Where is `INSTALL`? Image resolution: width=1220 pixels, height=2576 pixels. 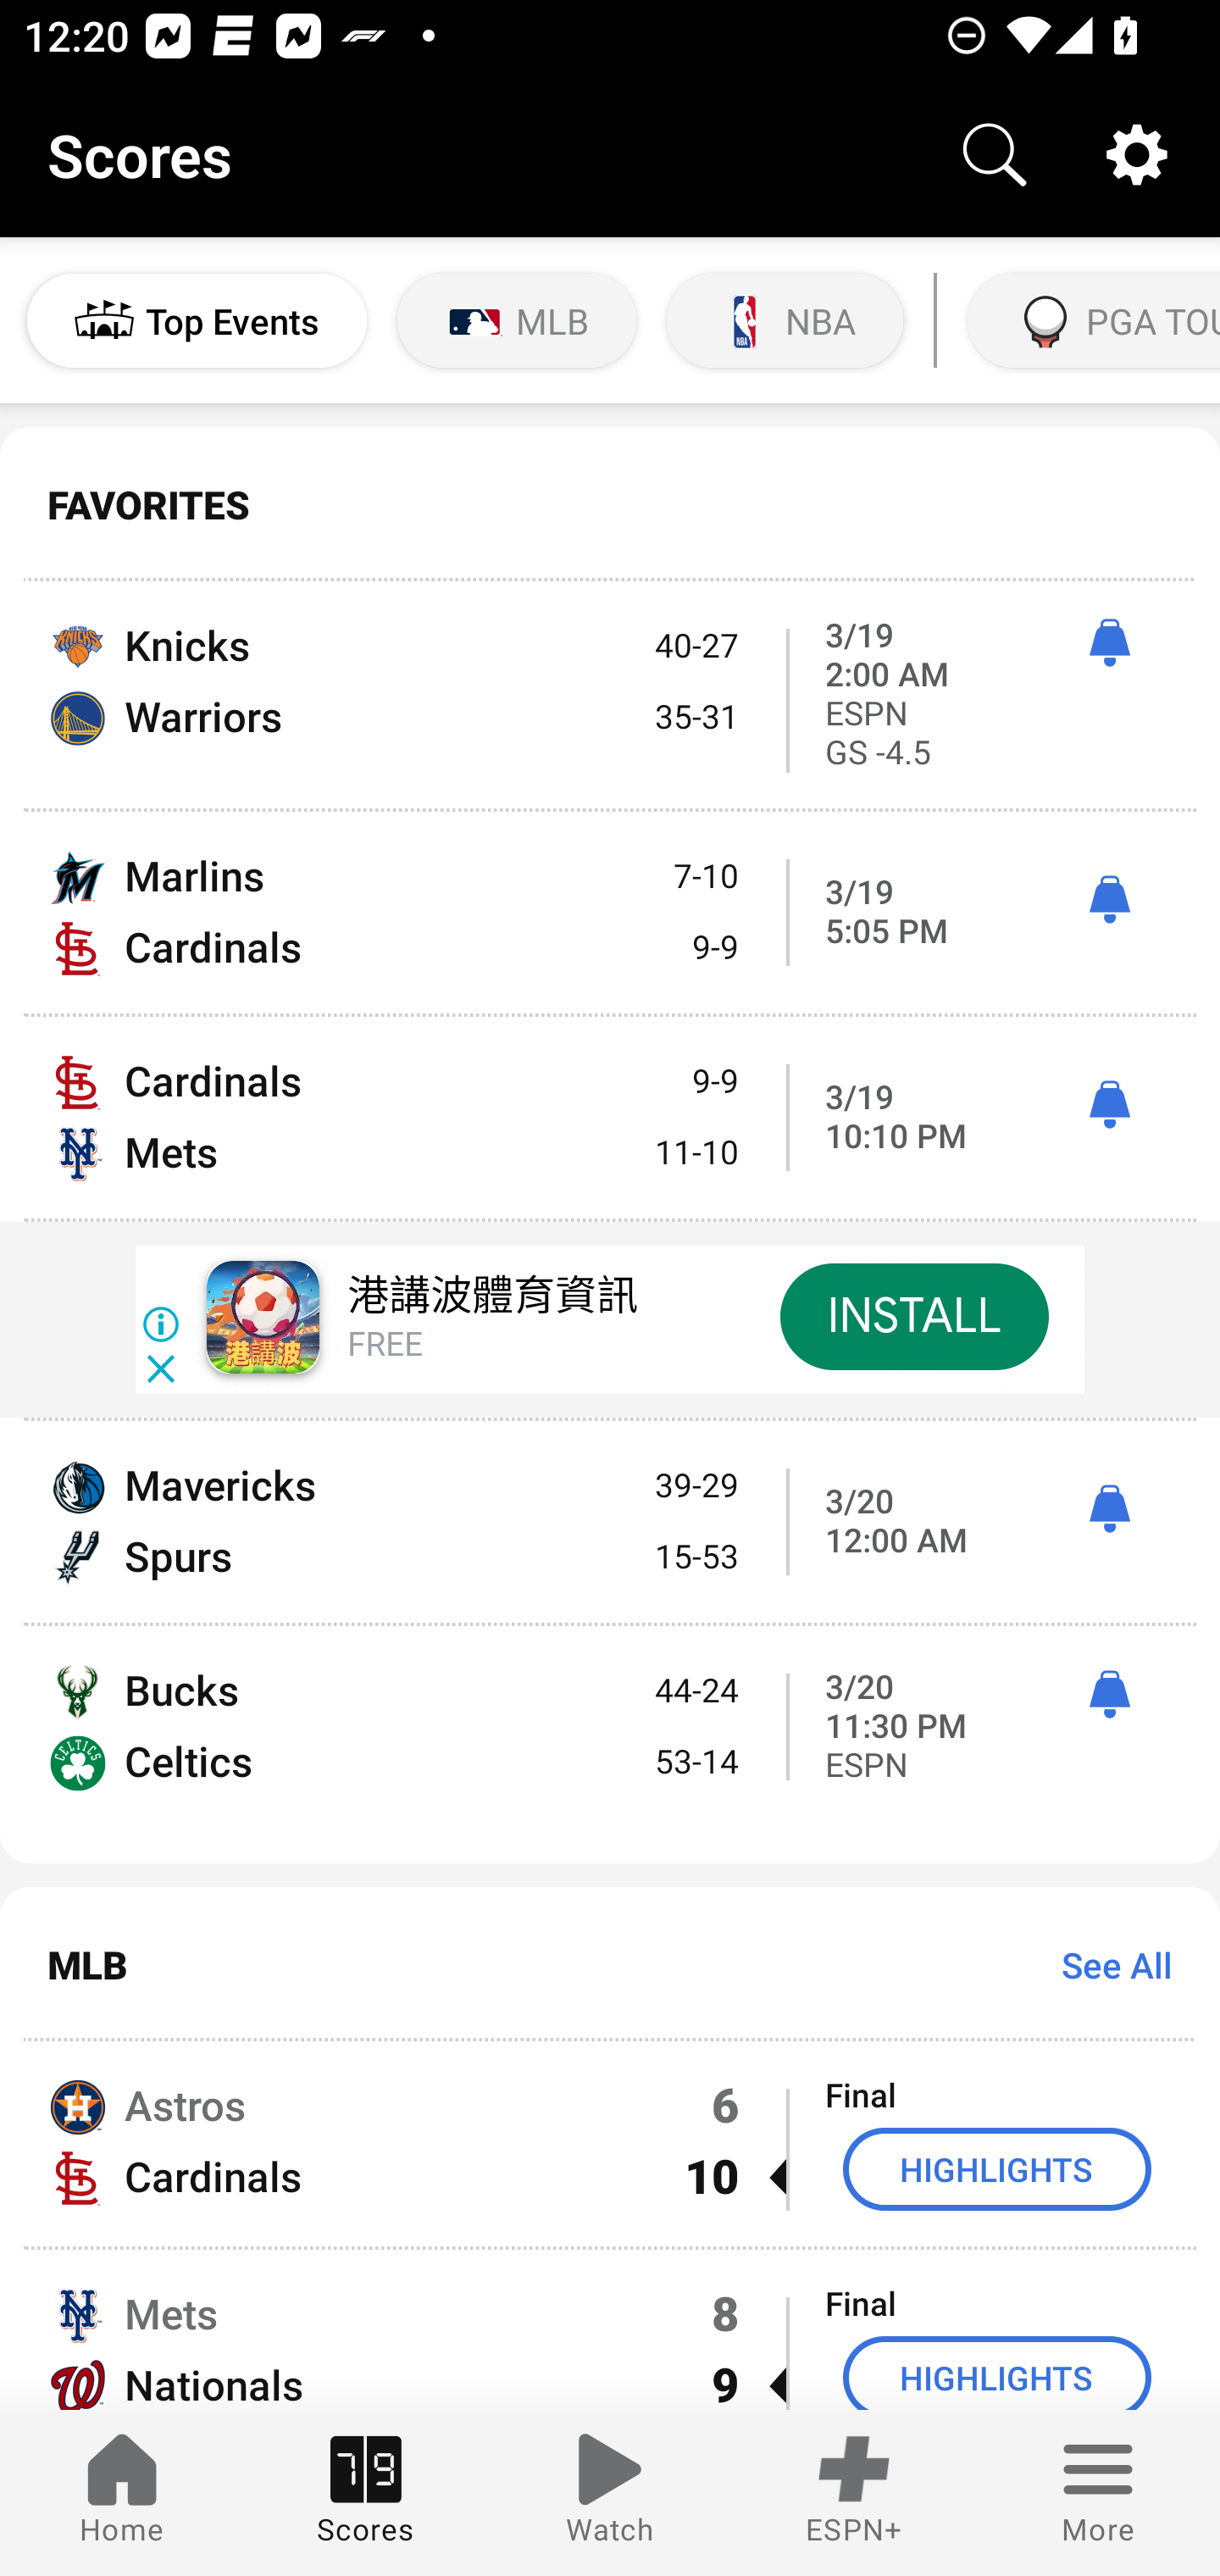 INSTALL is located at coordinates (913, 1316).